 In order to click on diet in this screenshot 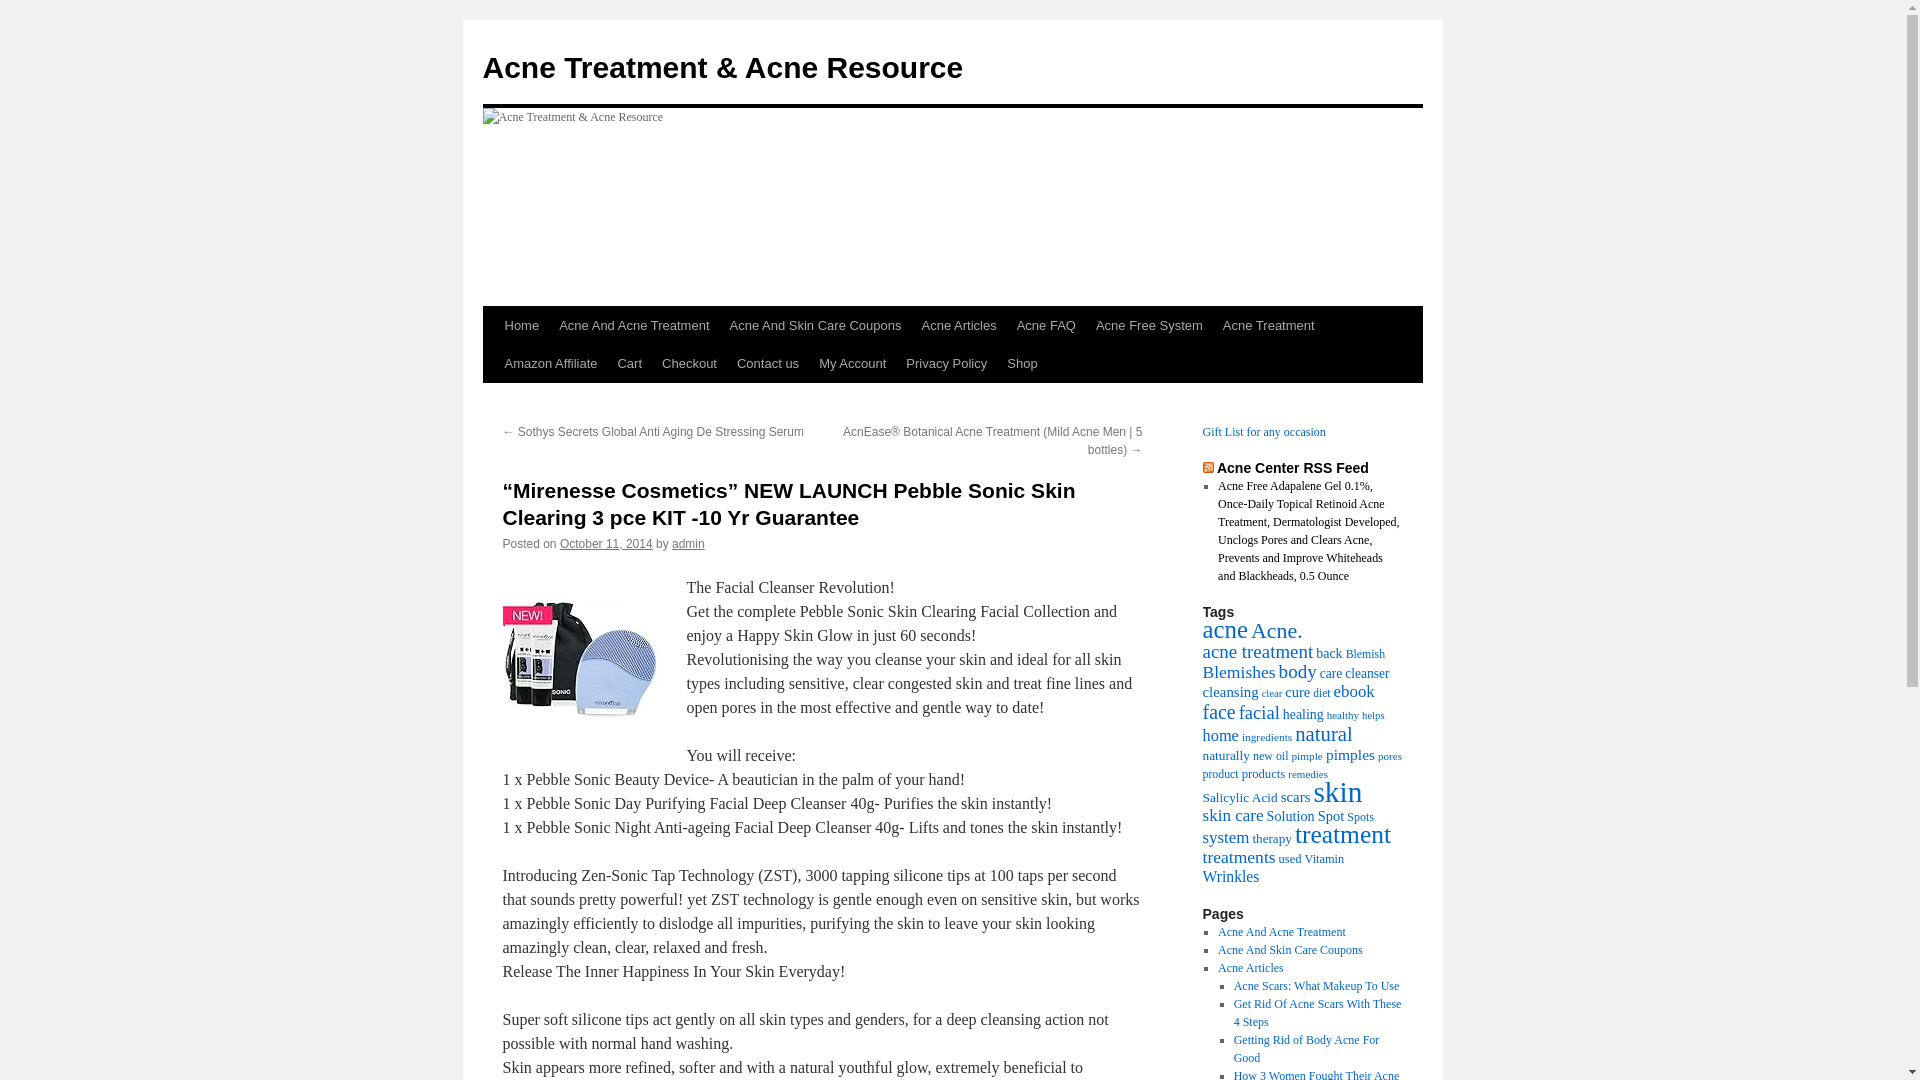, I will do `click(1322, 693)`.